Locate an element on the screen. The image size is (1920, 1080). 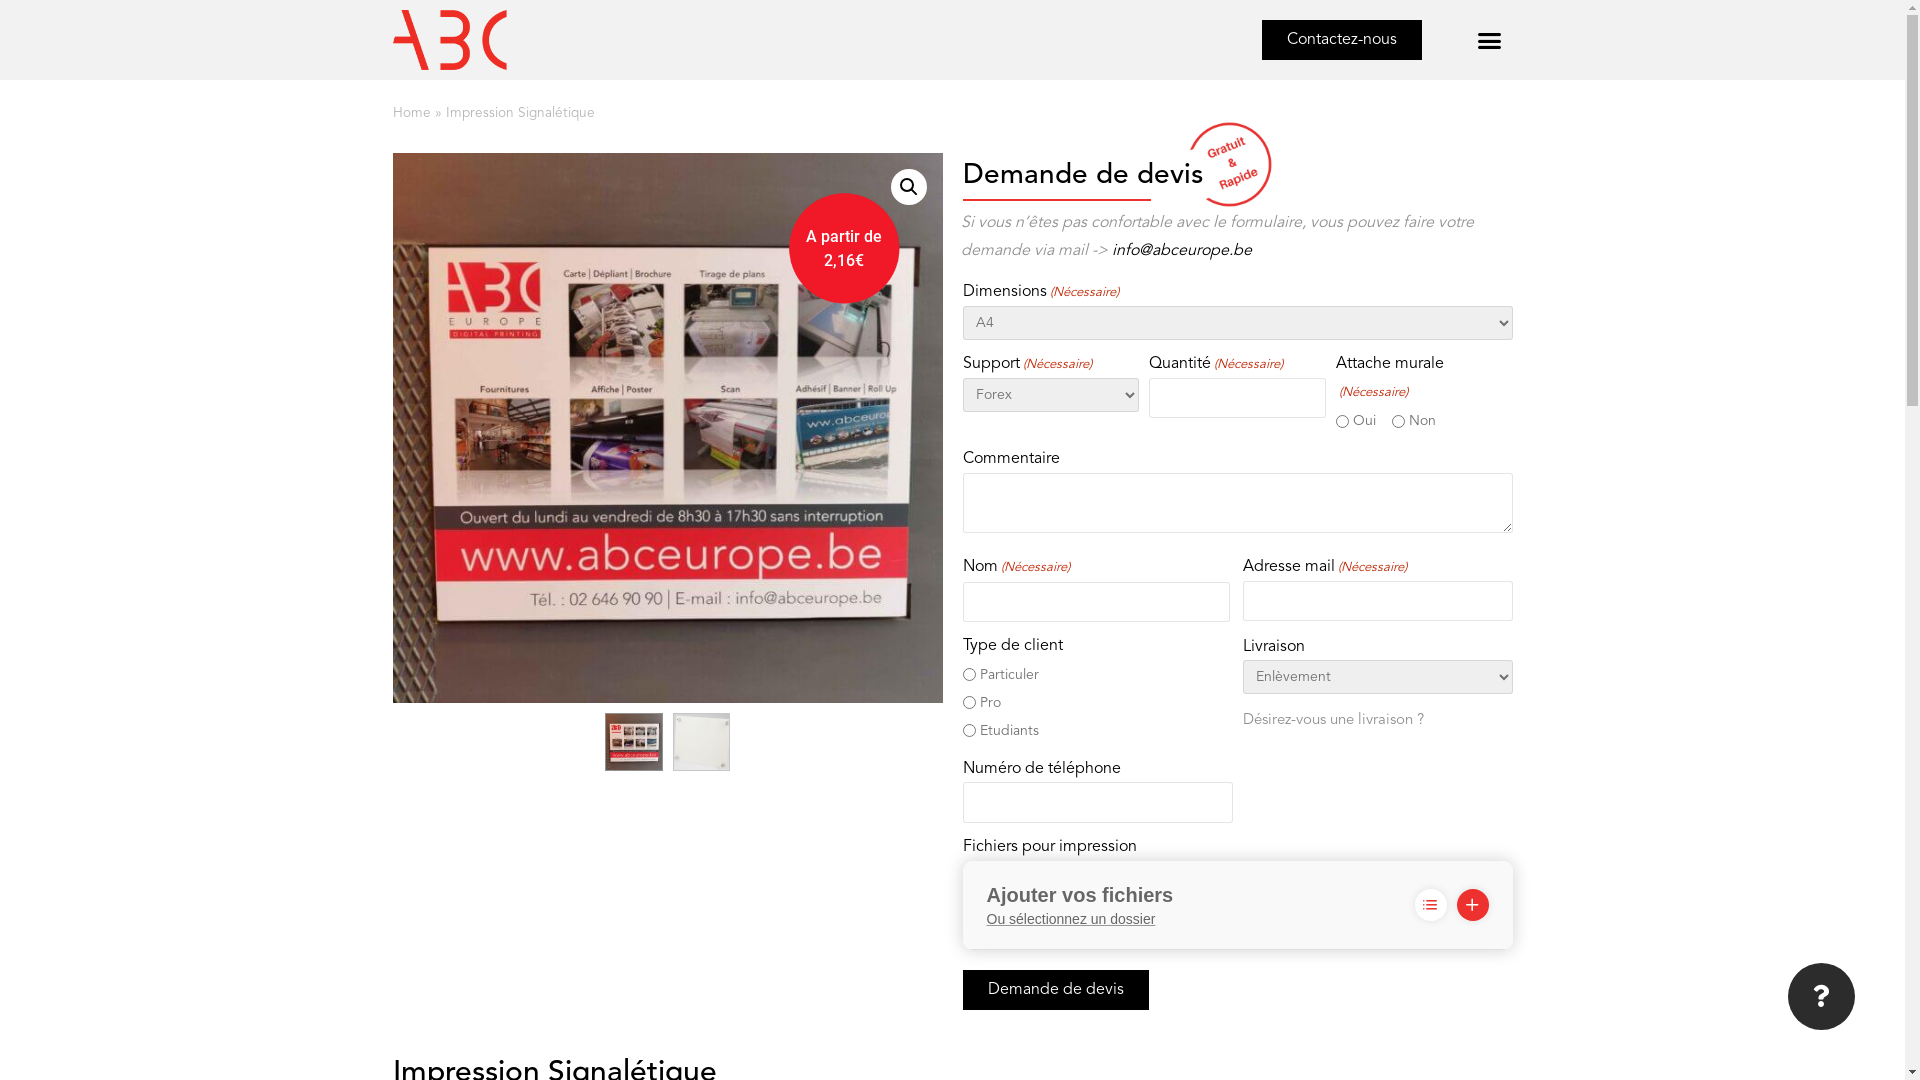
Ajouter vos fichiers is located at coordinates (1472, 905).